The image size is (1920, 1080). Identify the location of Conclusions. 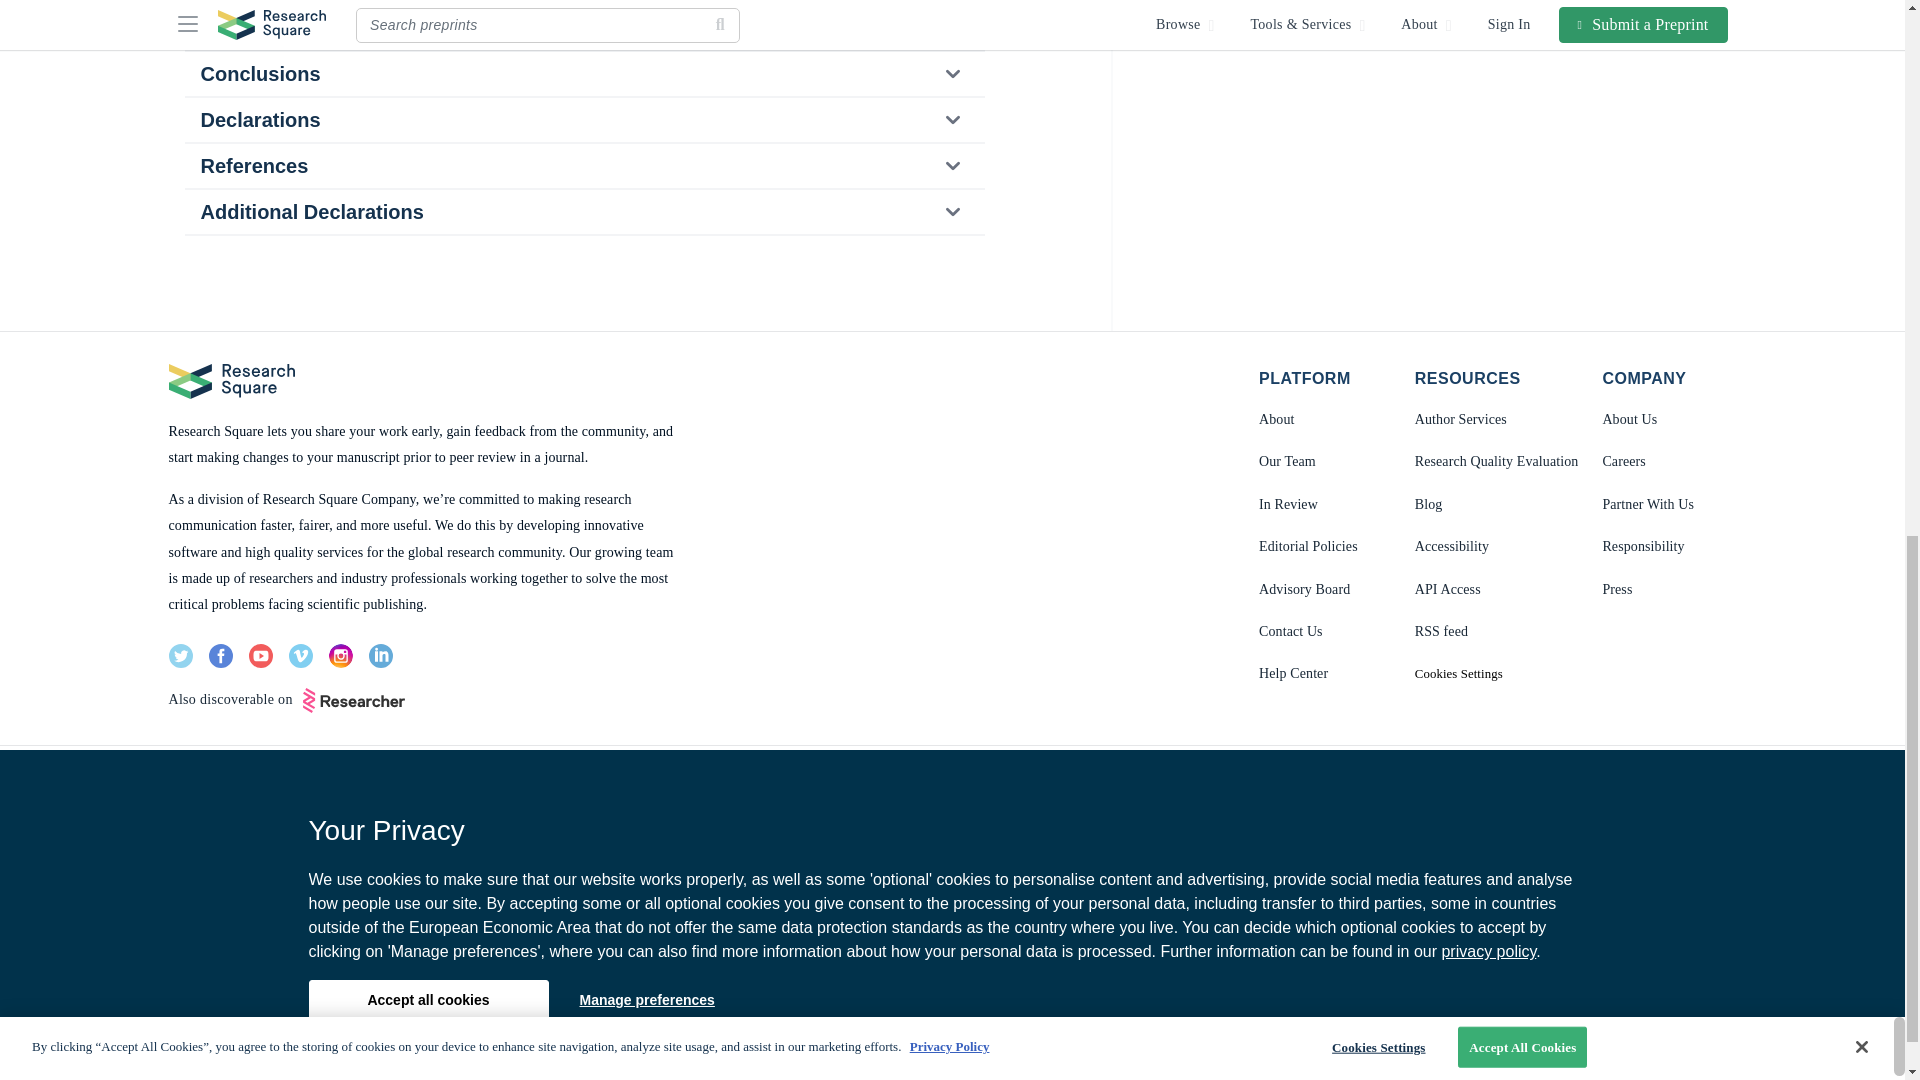
(583, 74).